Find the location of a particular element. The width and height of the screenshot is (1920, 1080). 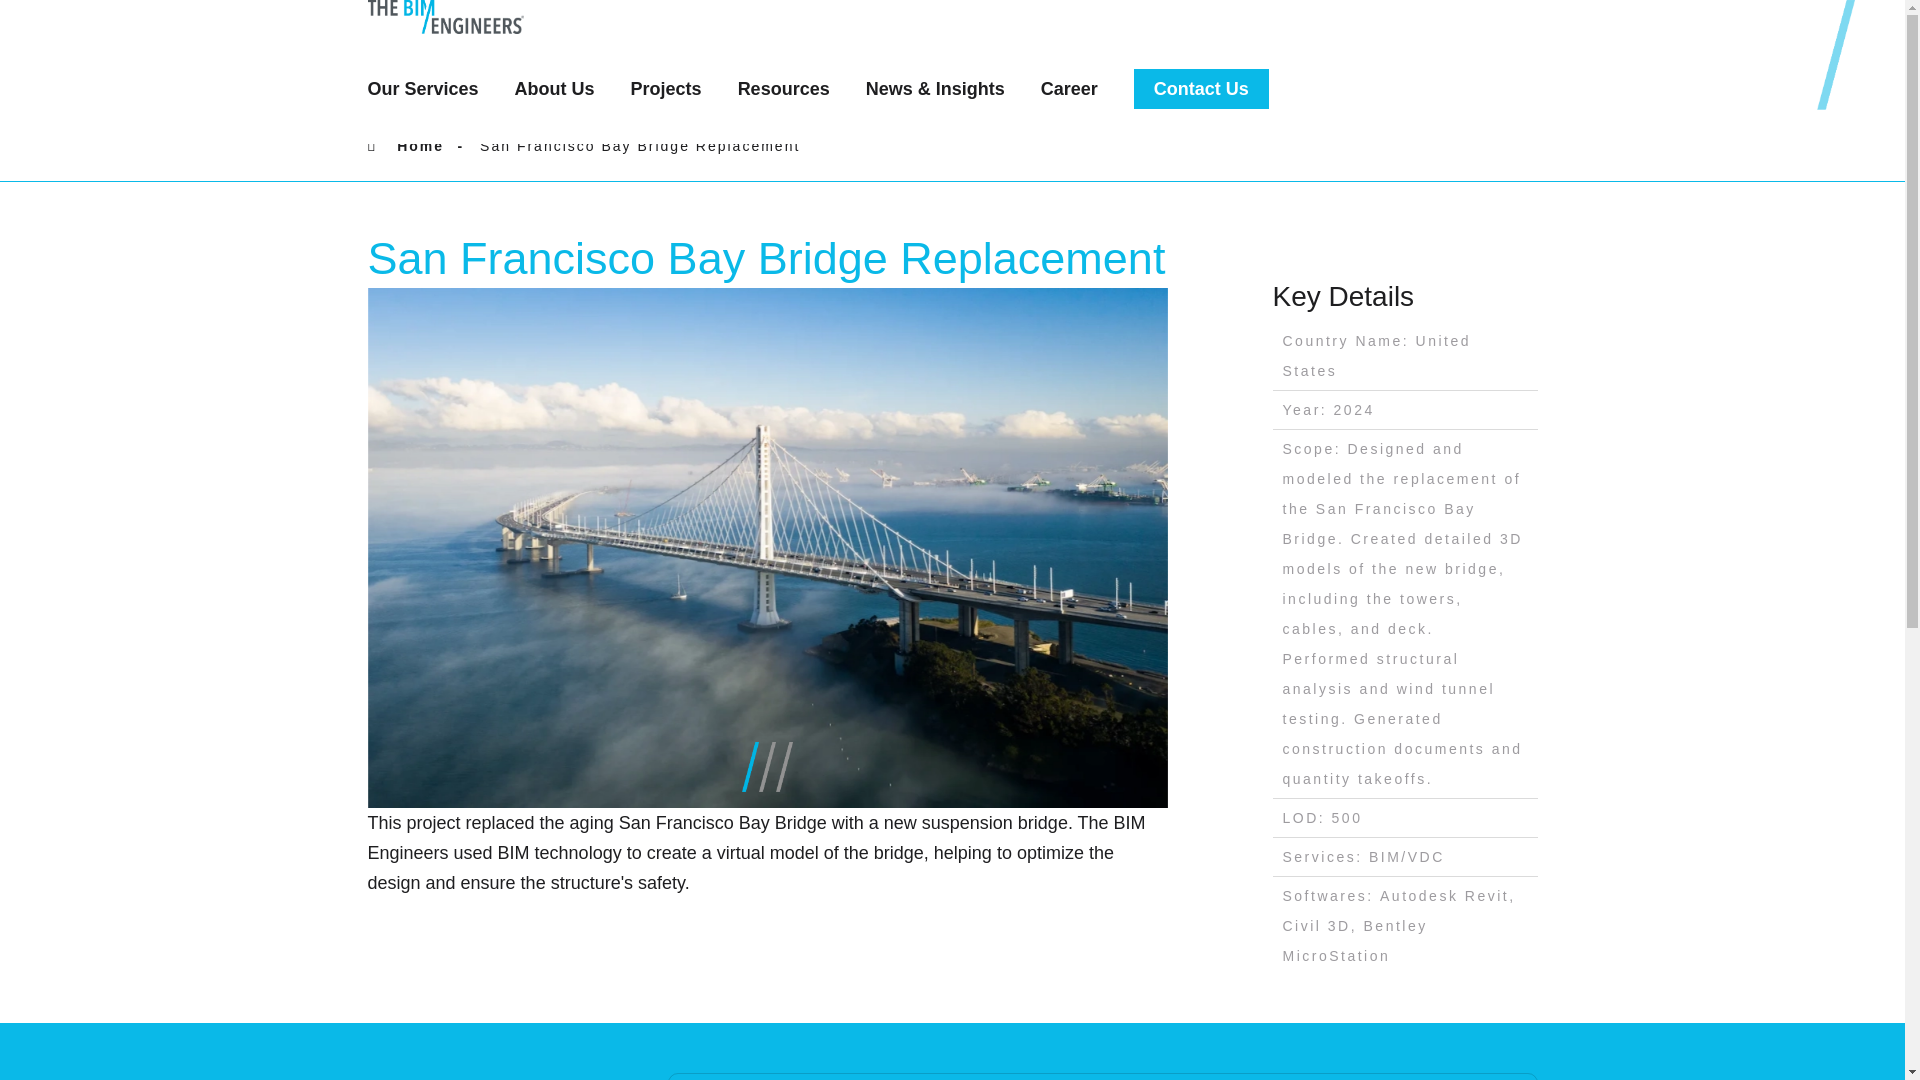

Our Services is located at coordinates (434, 88).